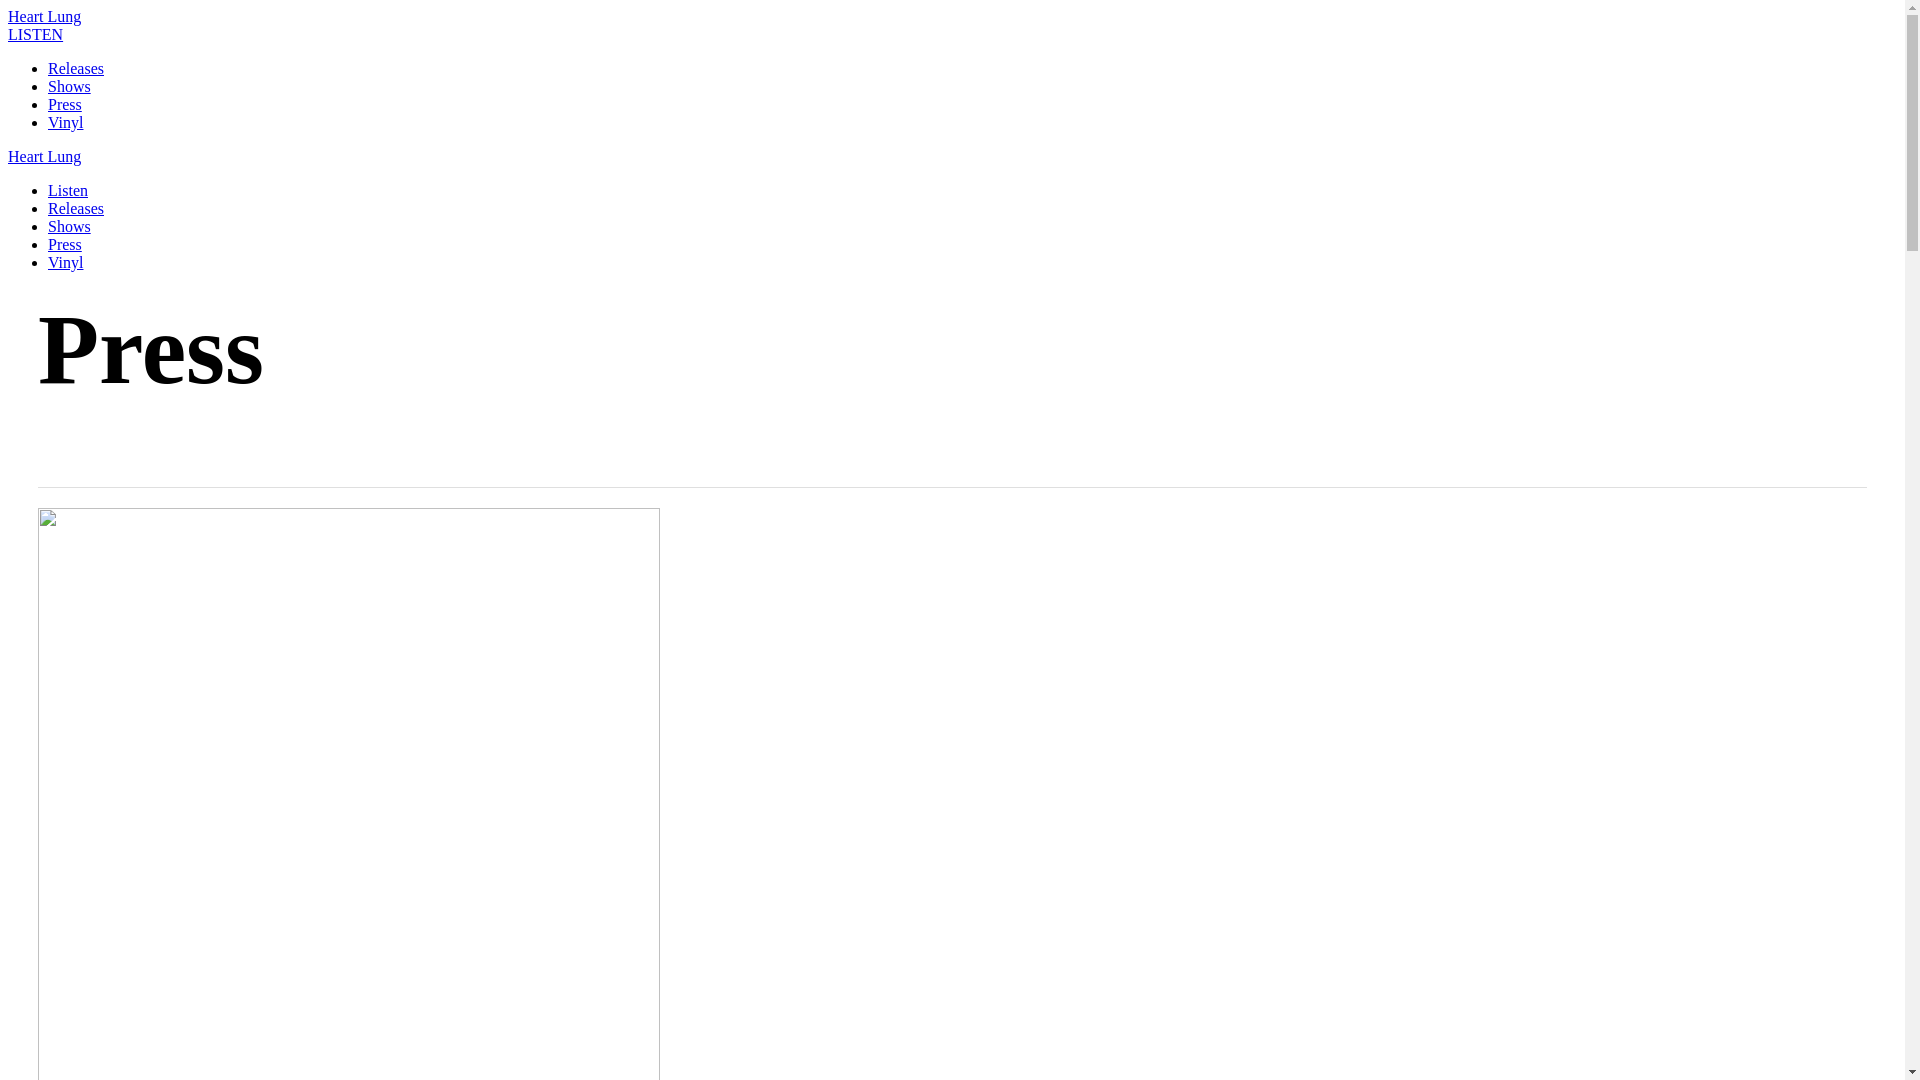 This screenshot has width=1920, height=1080. Describe the element at coordinates (66, 262) in the screenshot. I see `Vinyl` at that location.